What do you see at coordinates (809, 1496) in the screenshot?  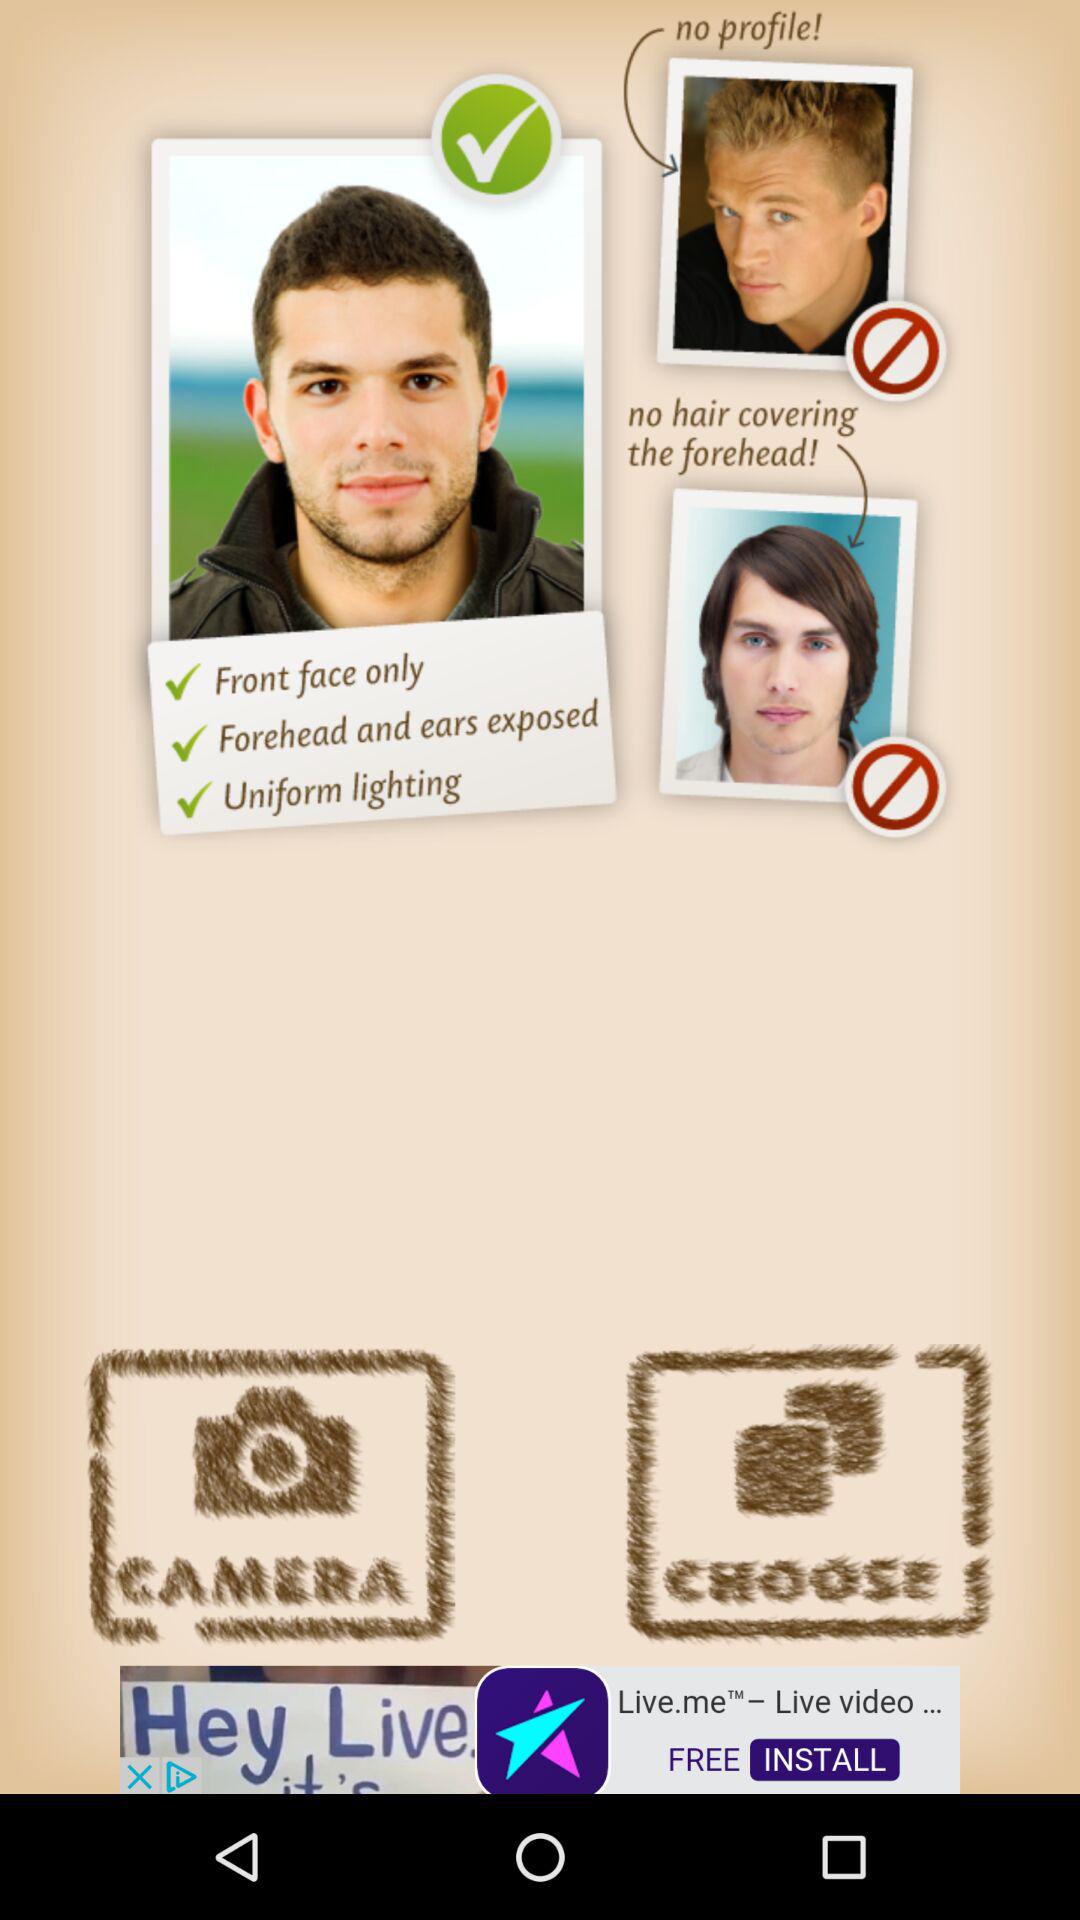 I see `select choose photo` at bounding box center [809, 1496].